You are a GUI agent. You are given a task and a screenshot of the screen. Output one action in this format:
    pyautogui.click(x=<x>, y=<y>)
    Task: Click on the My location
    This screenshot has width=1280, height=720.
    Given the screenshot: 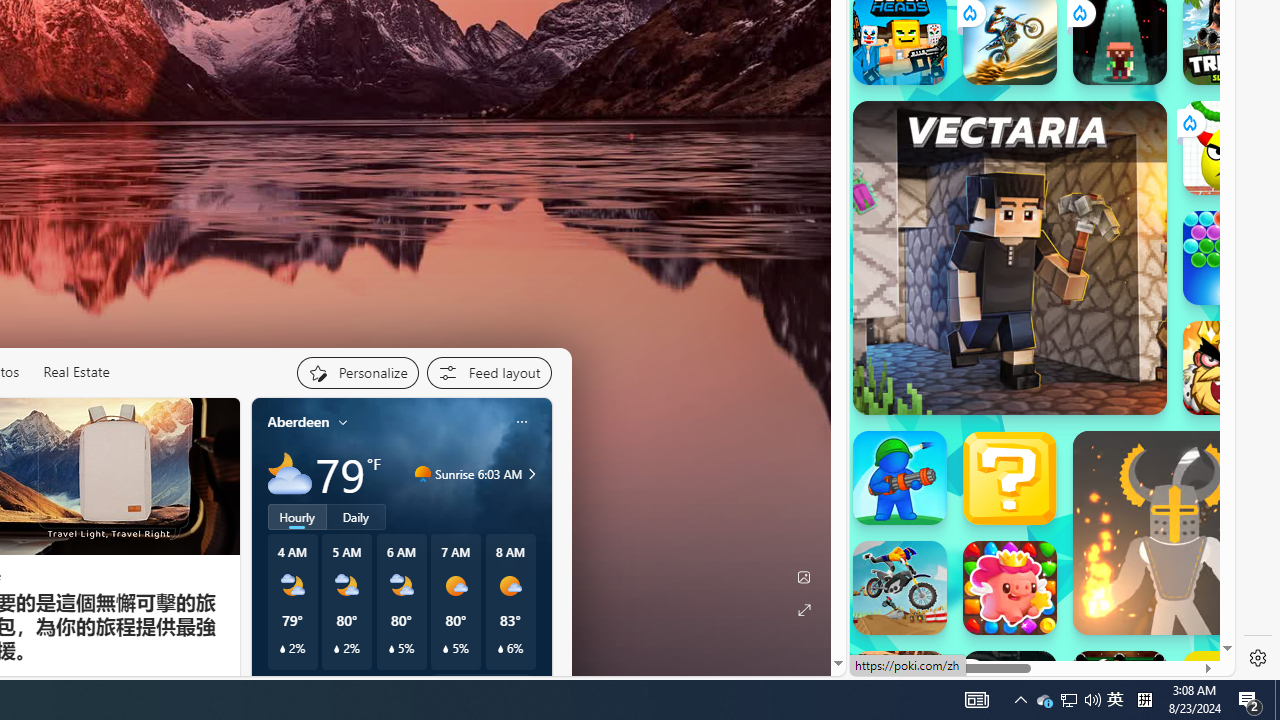 What is the action you would take?
    pyautogui.click(x=343, y=422)
    